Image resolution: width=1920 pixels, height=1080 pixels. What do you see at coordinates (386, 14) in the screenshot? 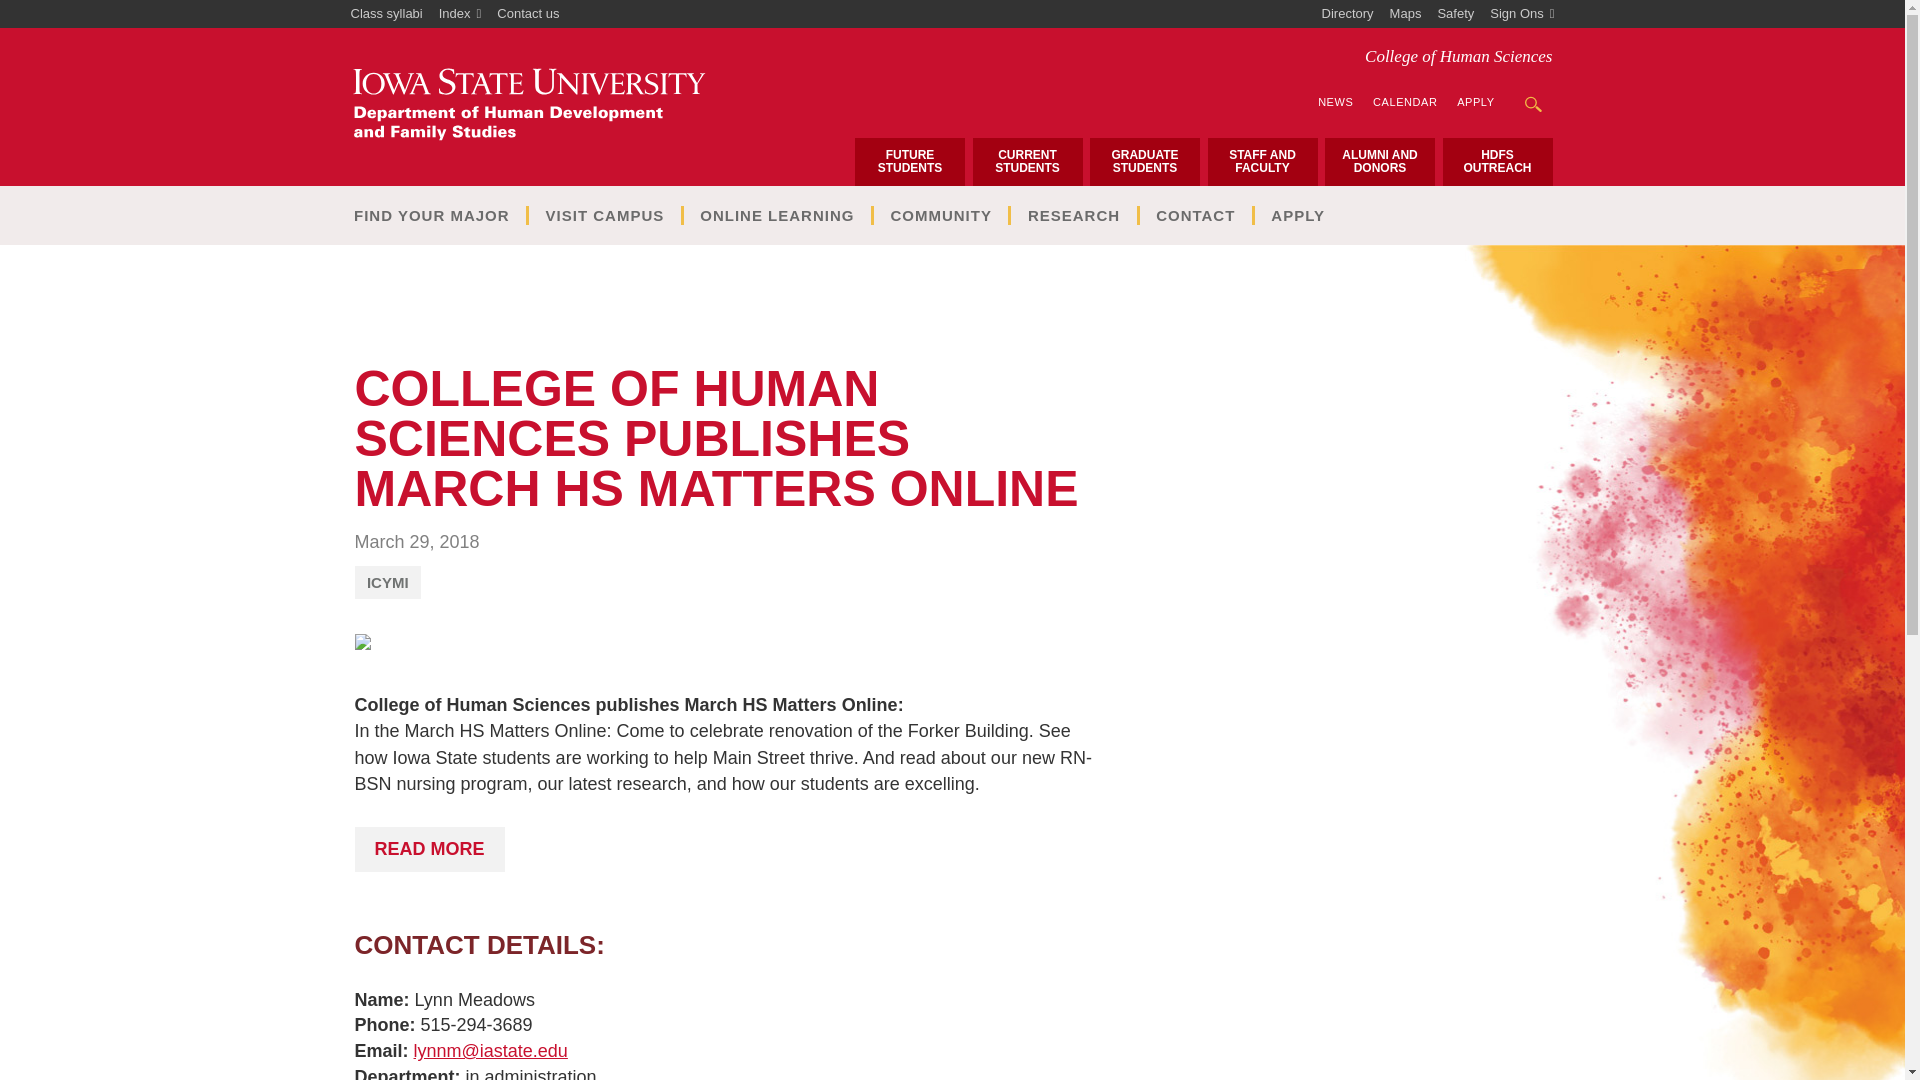
I see `Class syllabi` at bounding box center [386, 14].